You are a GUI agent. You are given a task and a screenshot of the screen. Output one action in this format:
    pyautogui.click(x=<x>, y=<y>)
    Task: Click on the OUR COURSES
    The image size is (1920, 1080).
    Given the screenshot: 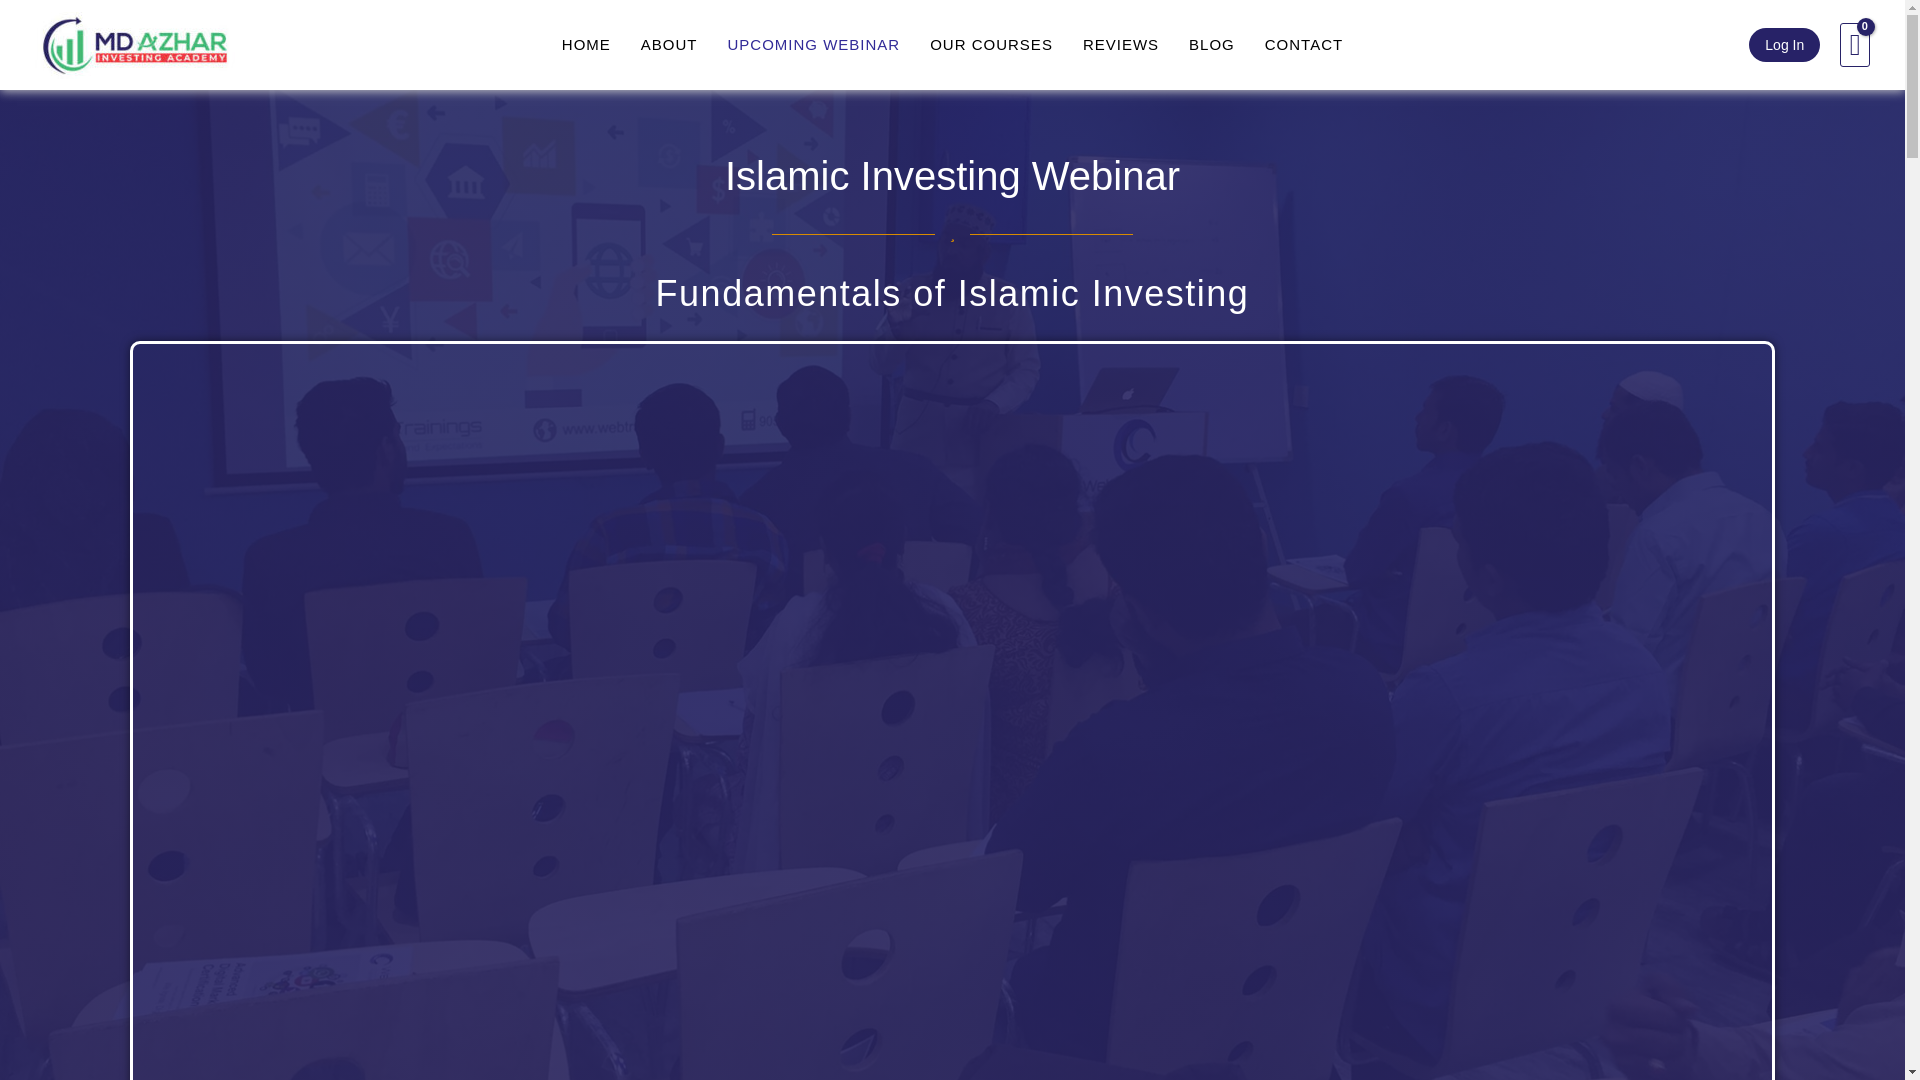 What is the action you would take?
    pyautogui.click(x=991, y=44)
    